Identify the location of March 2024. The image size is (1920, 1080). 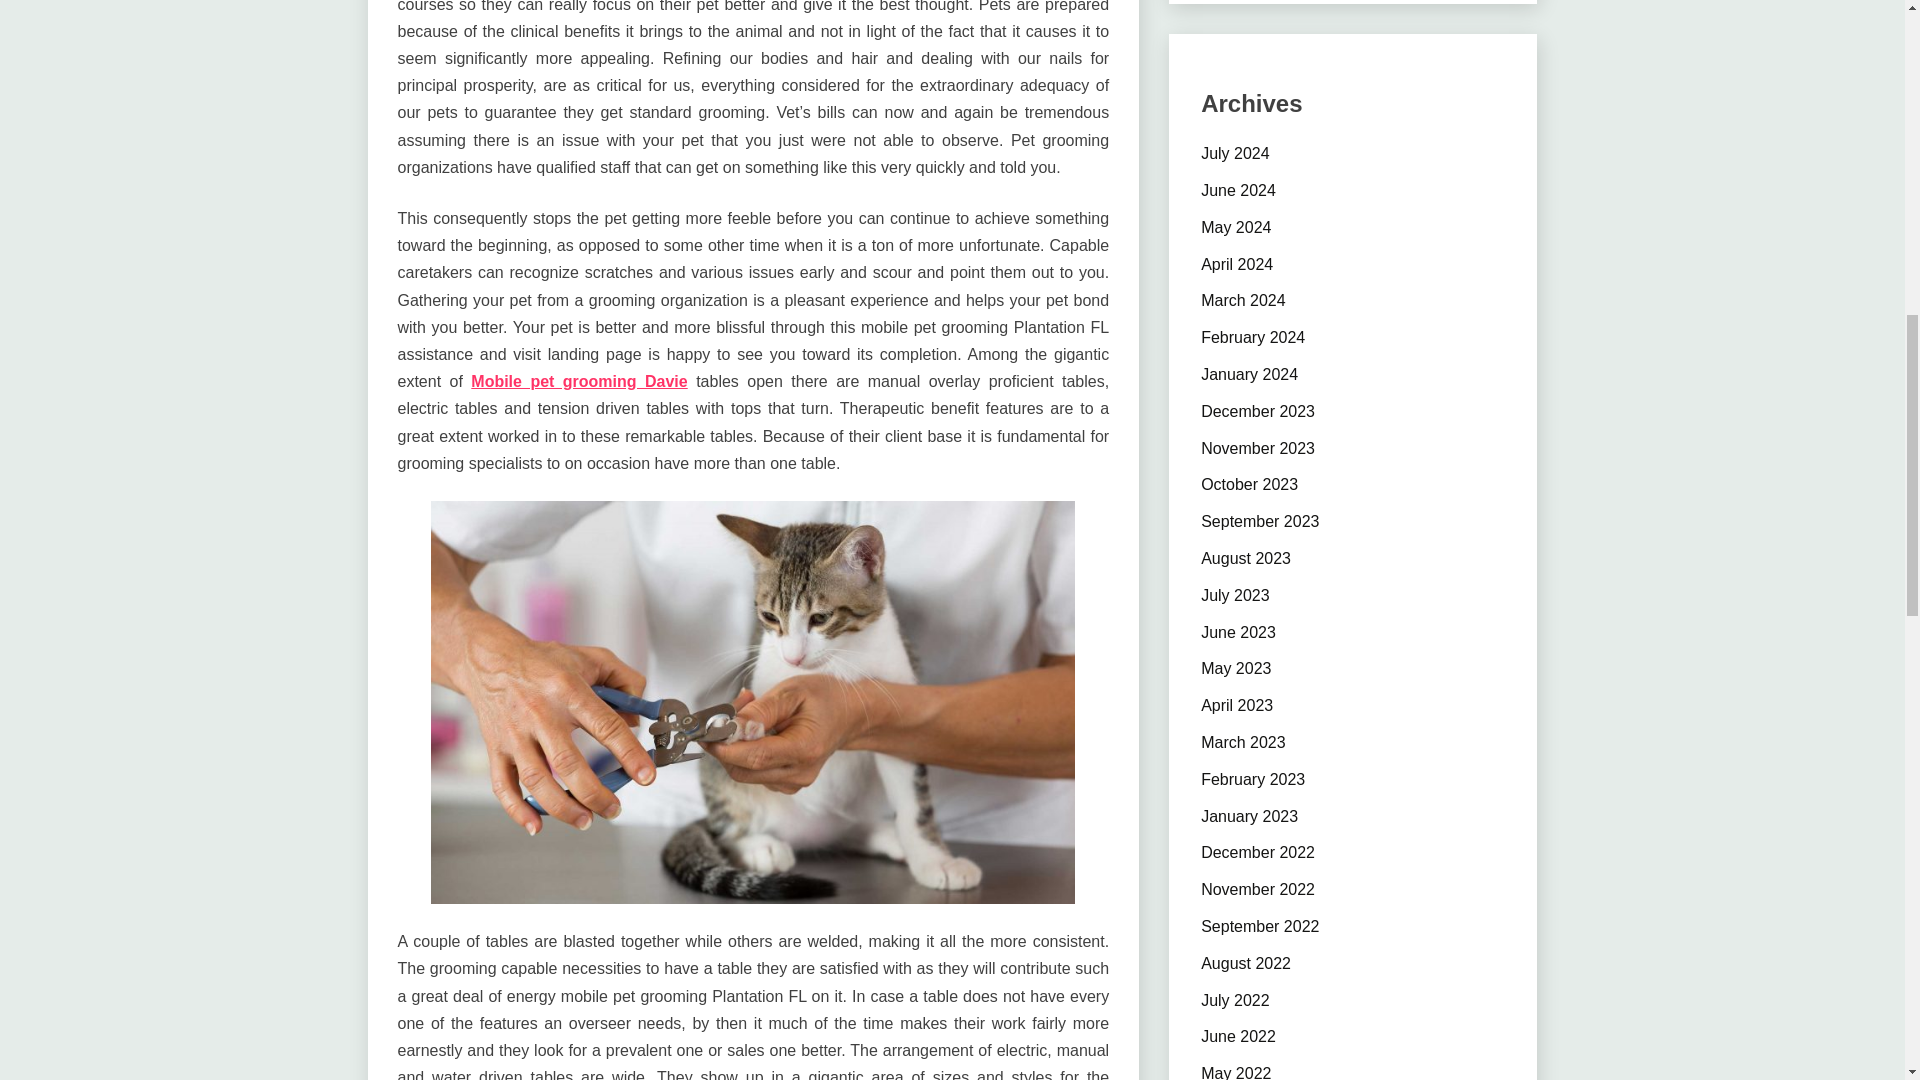
(1244, 300).